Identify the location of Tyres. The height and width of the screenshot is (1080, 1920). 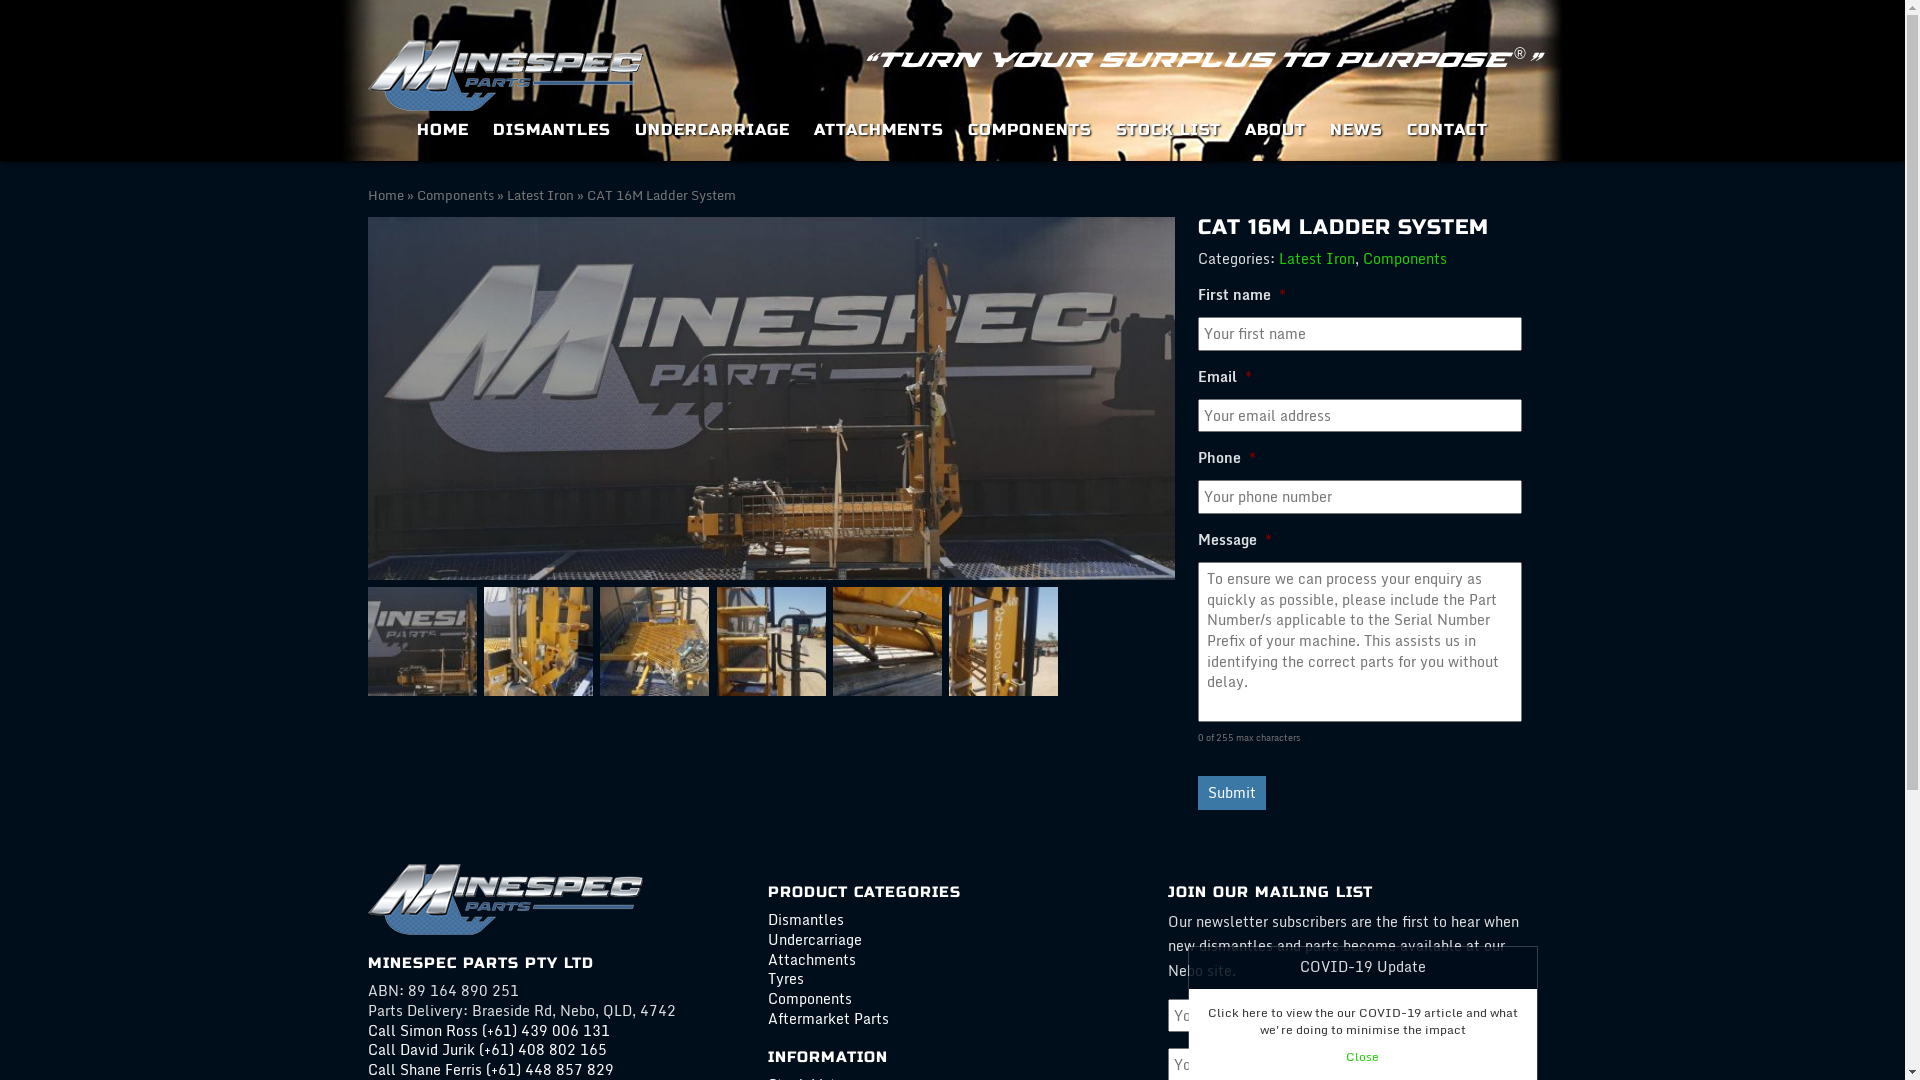
(786, 978).